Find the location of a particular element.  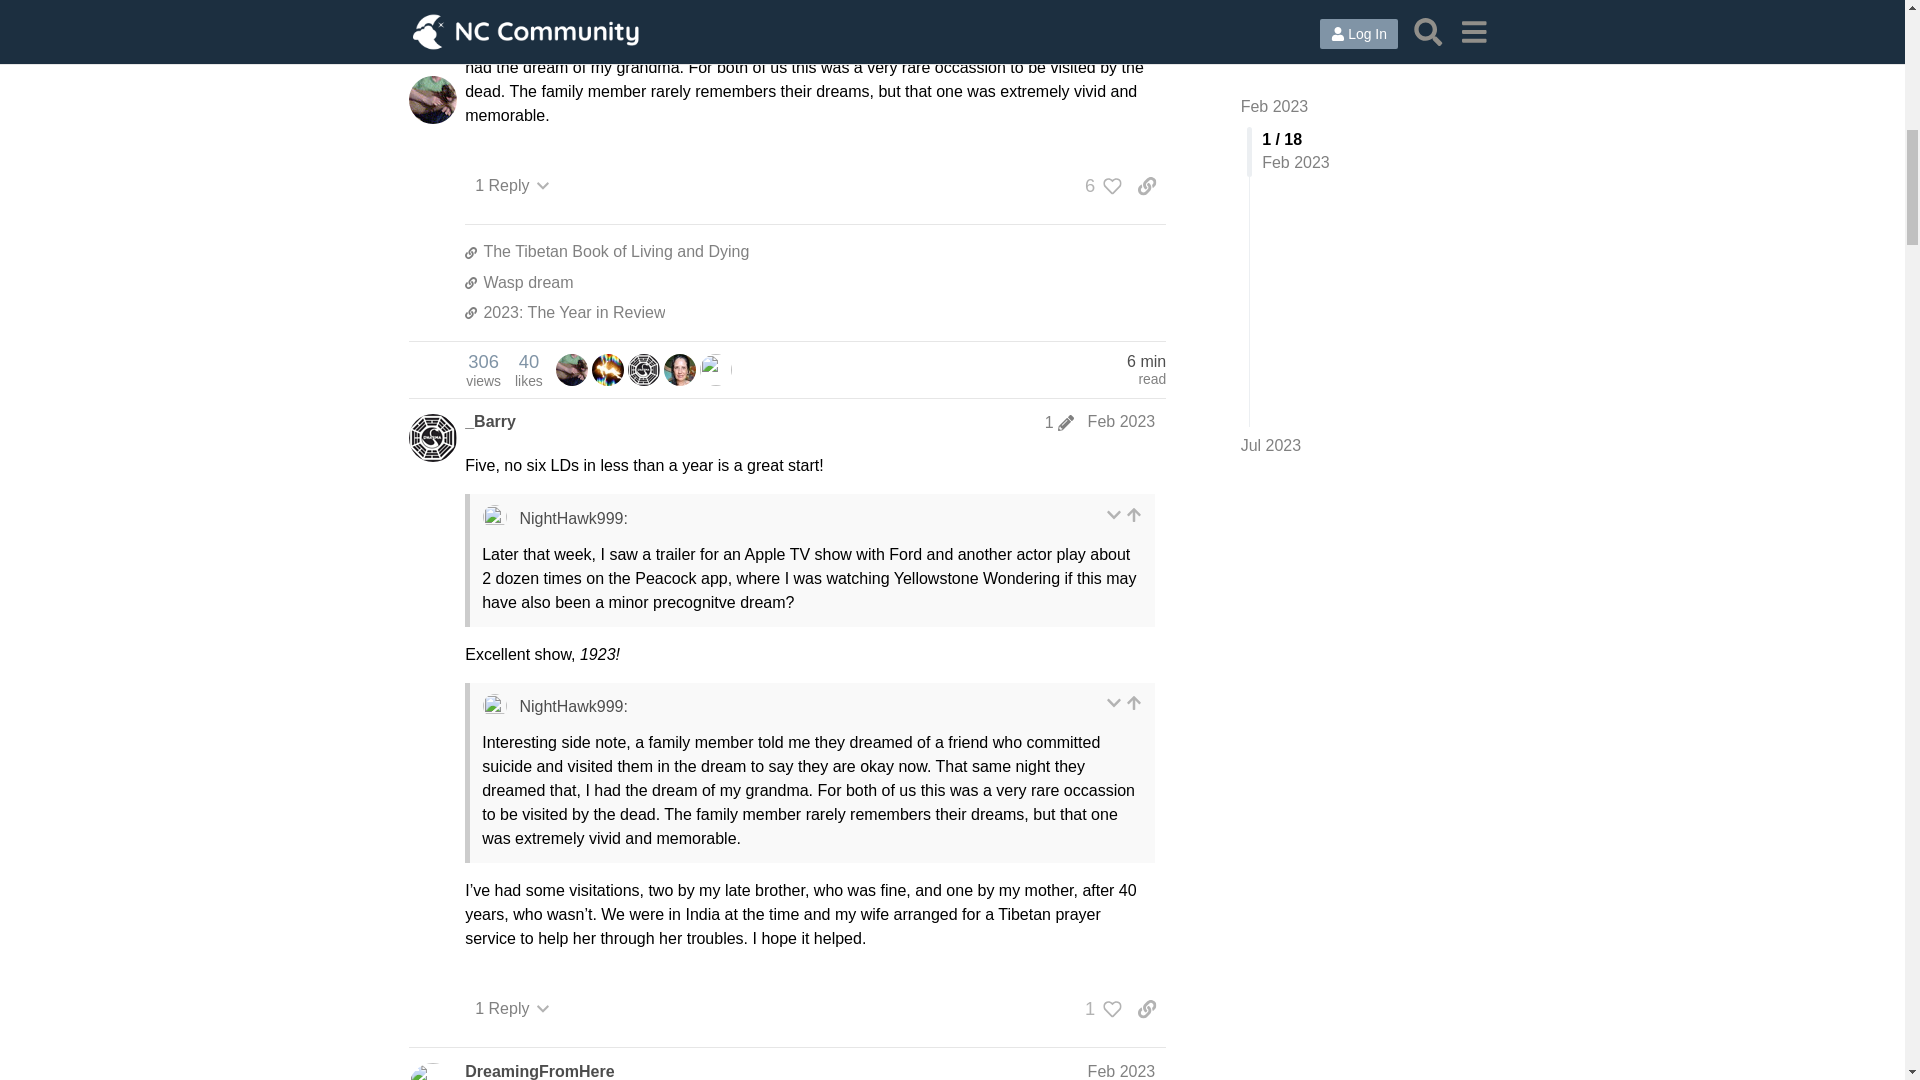

2023: The Year in Review is located at coordinates (814, 313).